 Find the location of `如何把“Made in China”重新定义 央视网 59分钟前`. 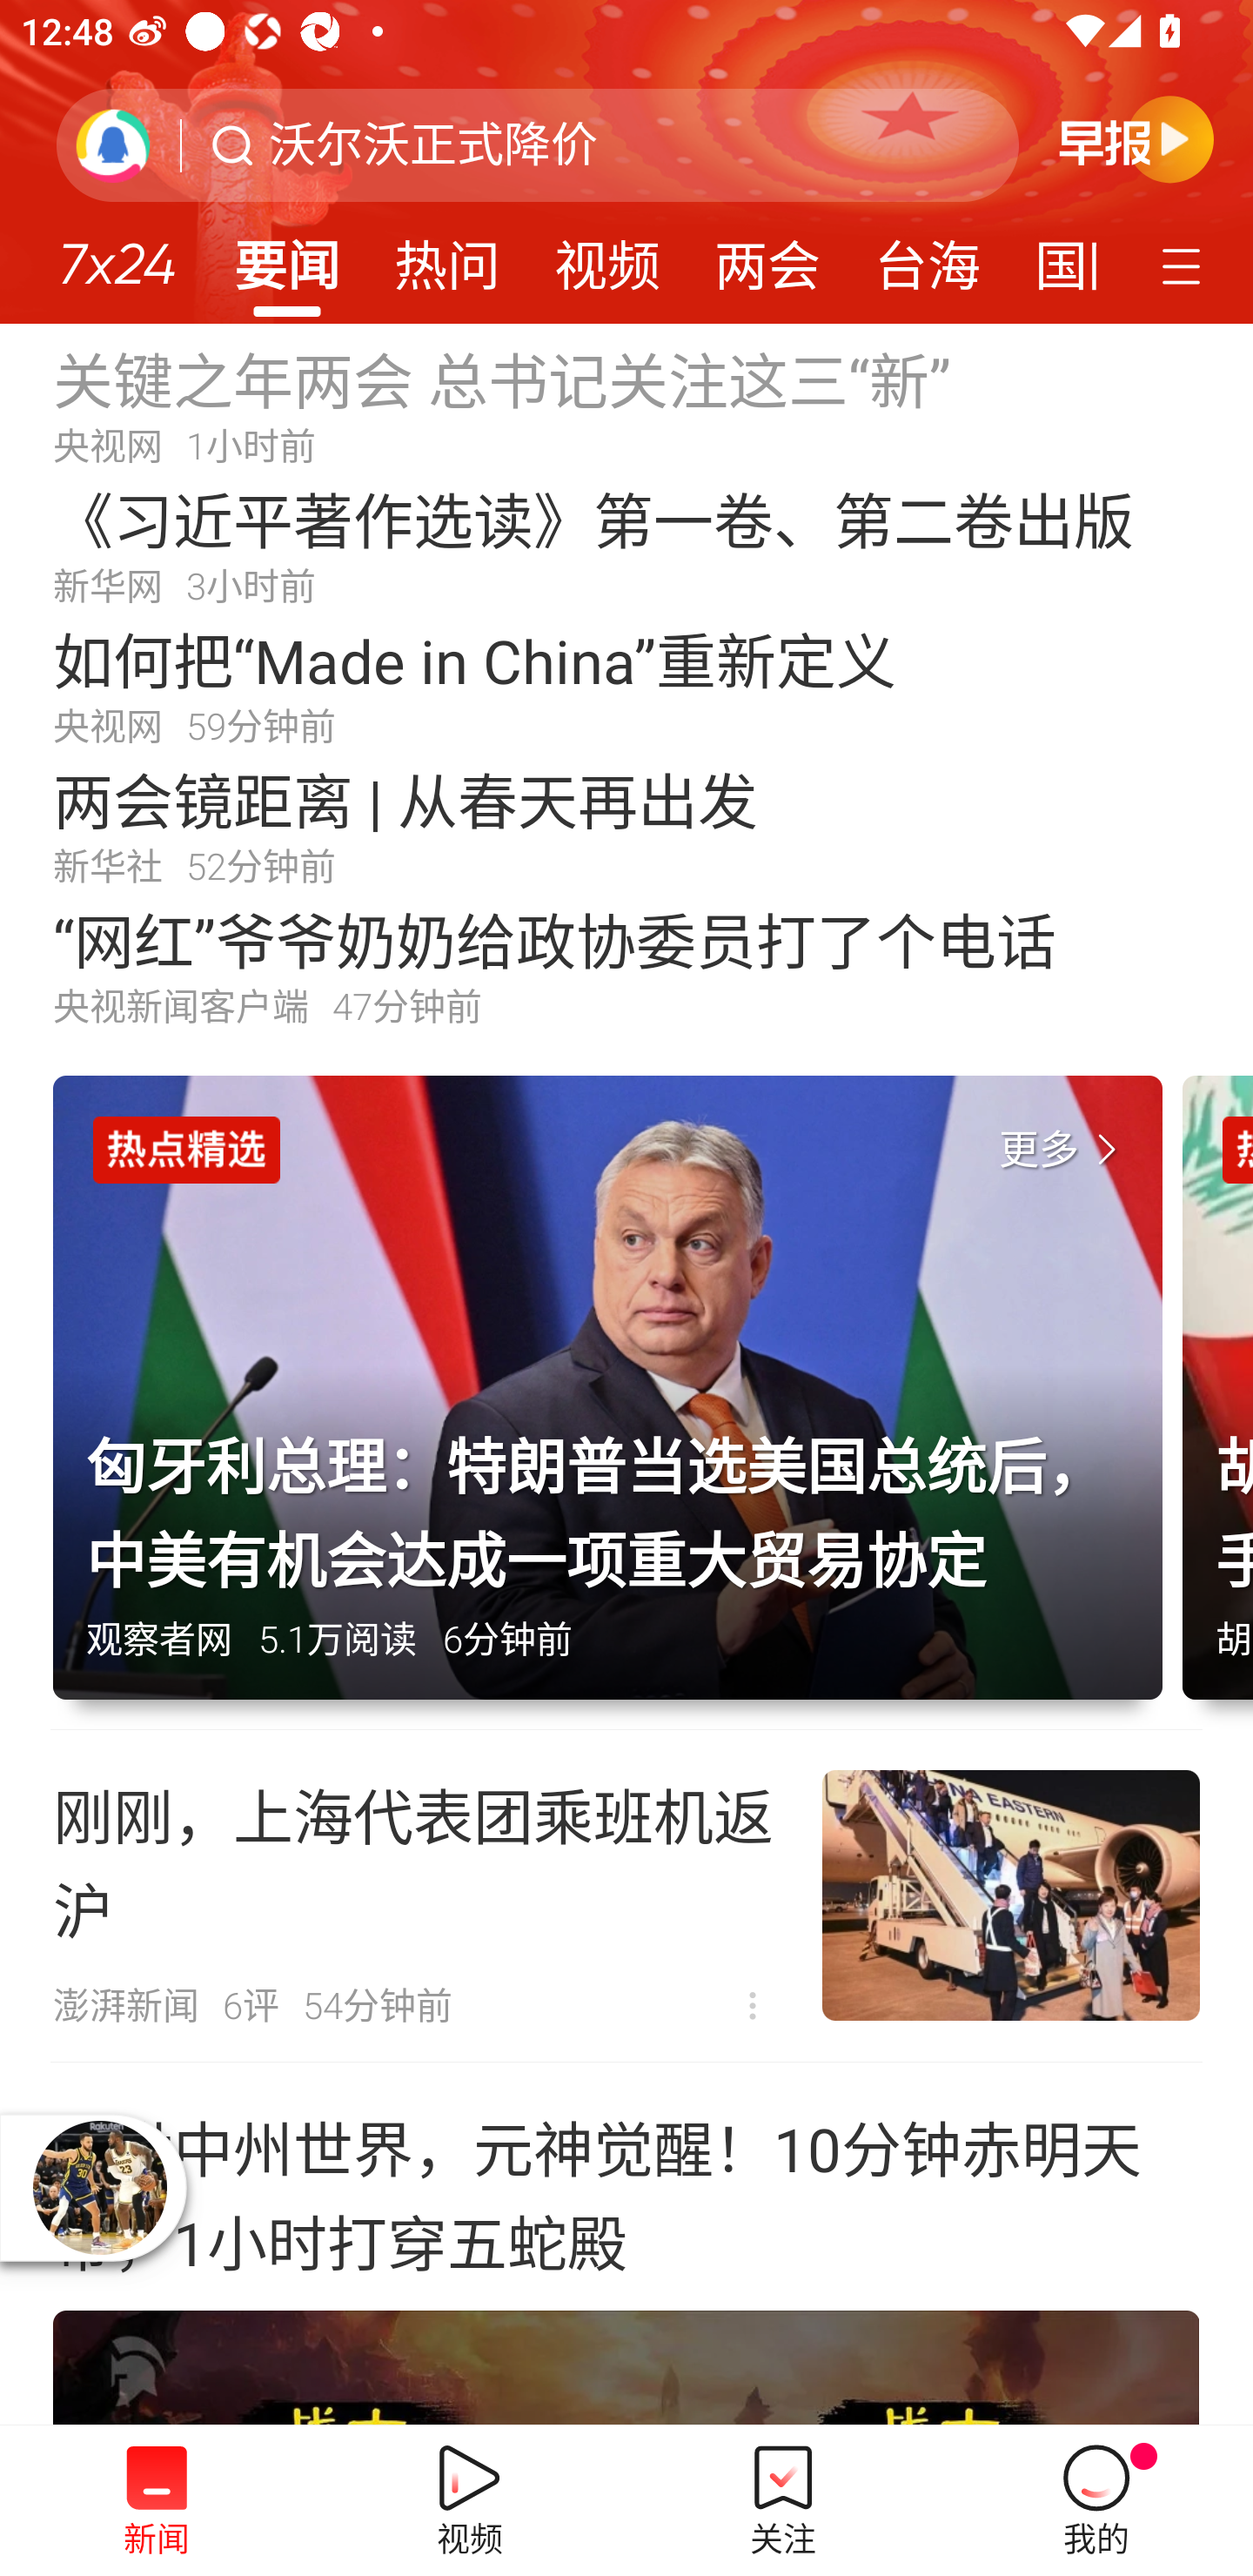

如何把“Made in China”重新定义 央视网 59分钟前 is located at coordinates (626, 685).